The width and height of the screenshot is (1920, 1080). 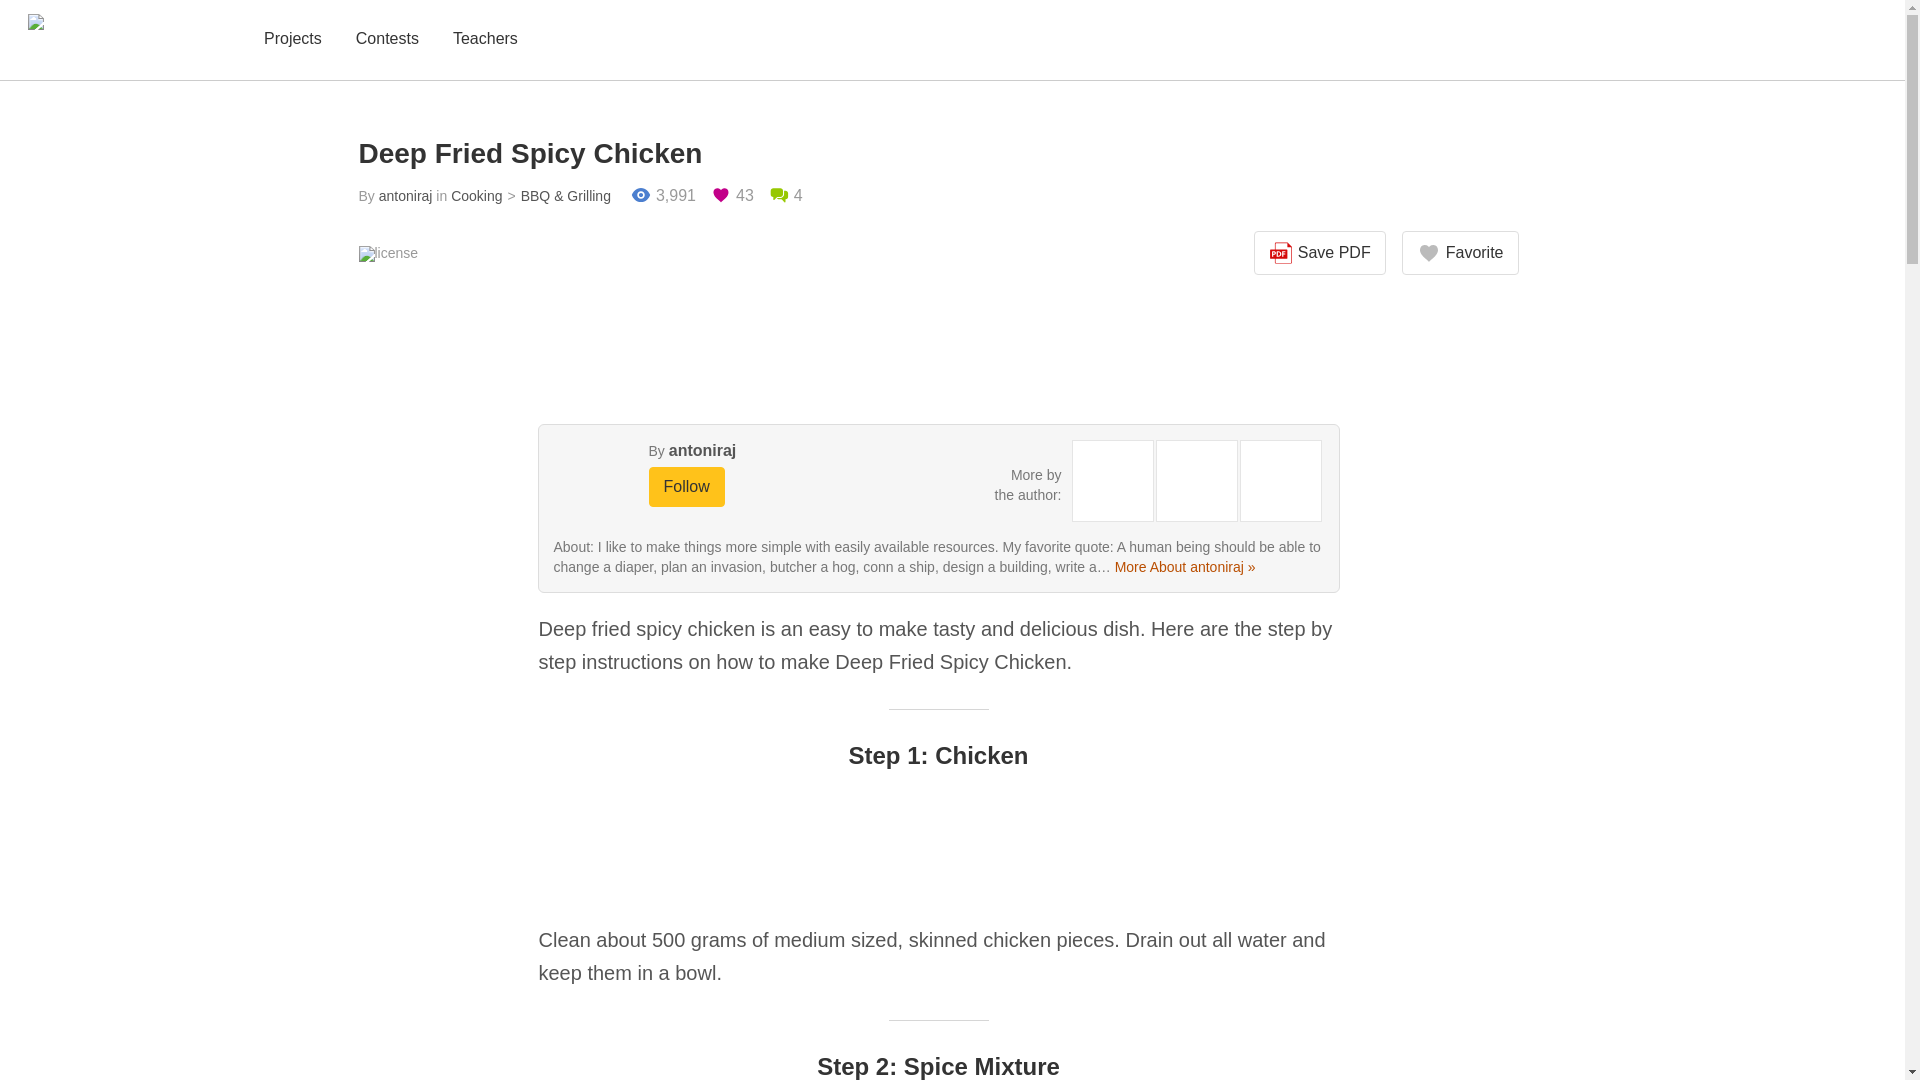 What do you see at coordinates (486, 40) in the screenshot?
I see `Teachers` at bounding box center [486, 40].